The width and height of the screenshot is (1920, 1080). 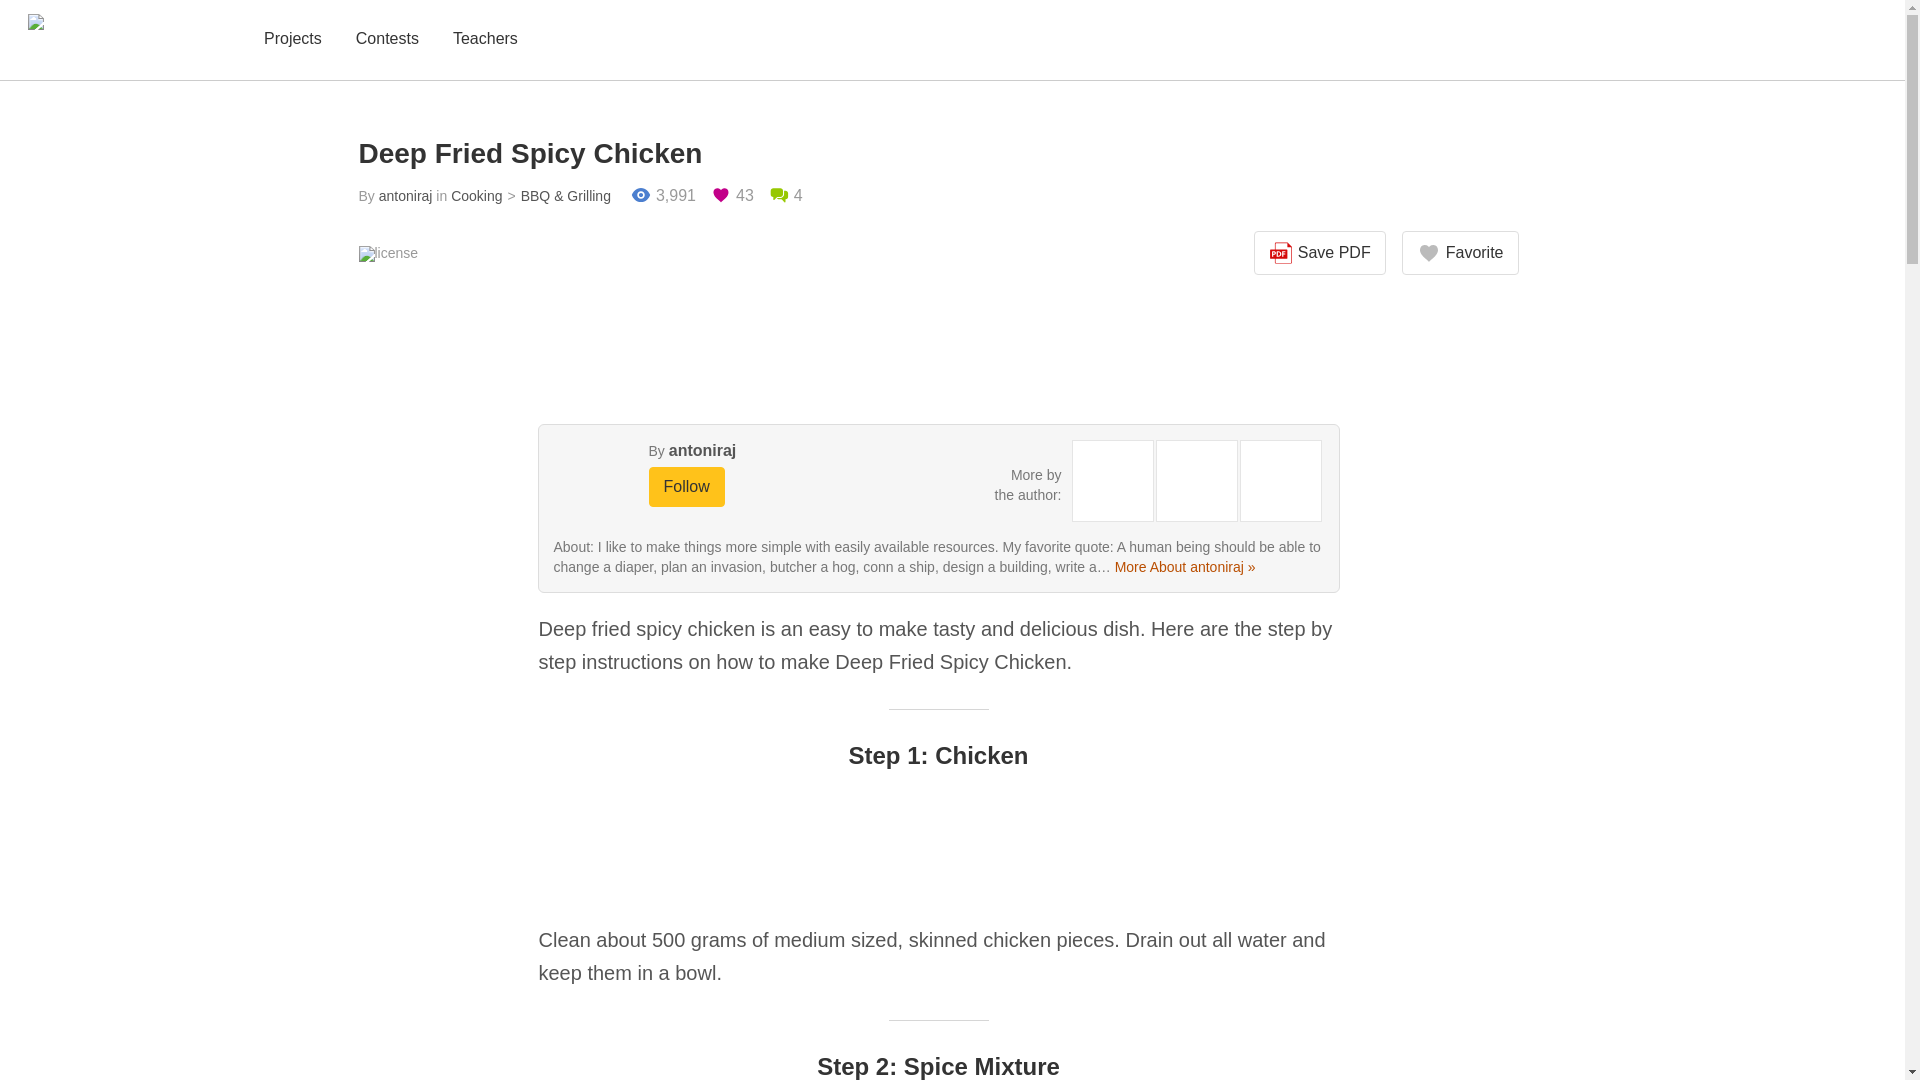 What do you see at coordinates (486, 40) in the screenshot?
I see `Teachers` at bounding box center [486, 40].